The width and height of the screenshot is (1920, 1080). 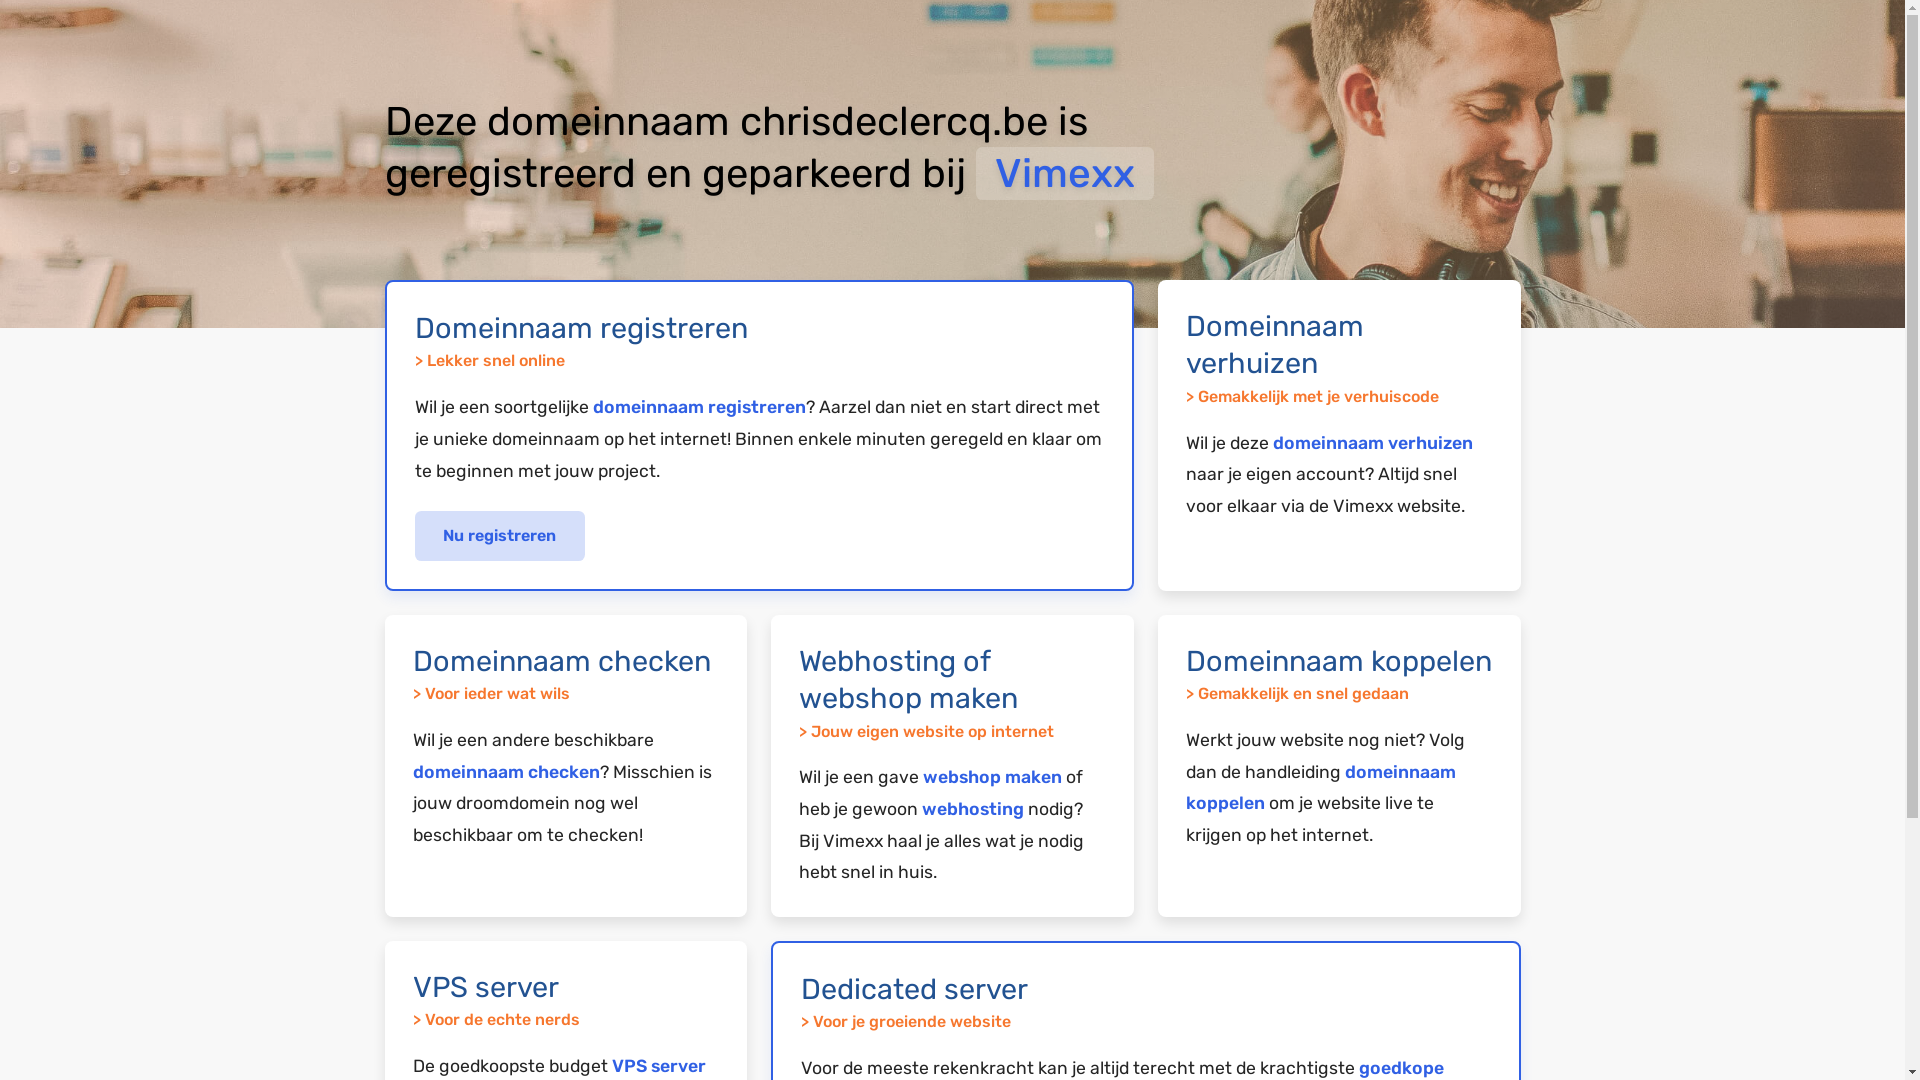 What do you see at coordinates (992, 777) in the screenshot?
I see `webshop maken` at bounding box center [992, 777].